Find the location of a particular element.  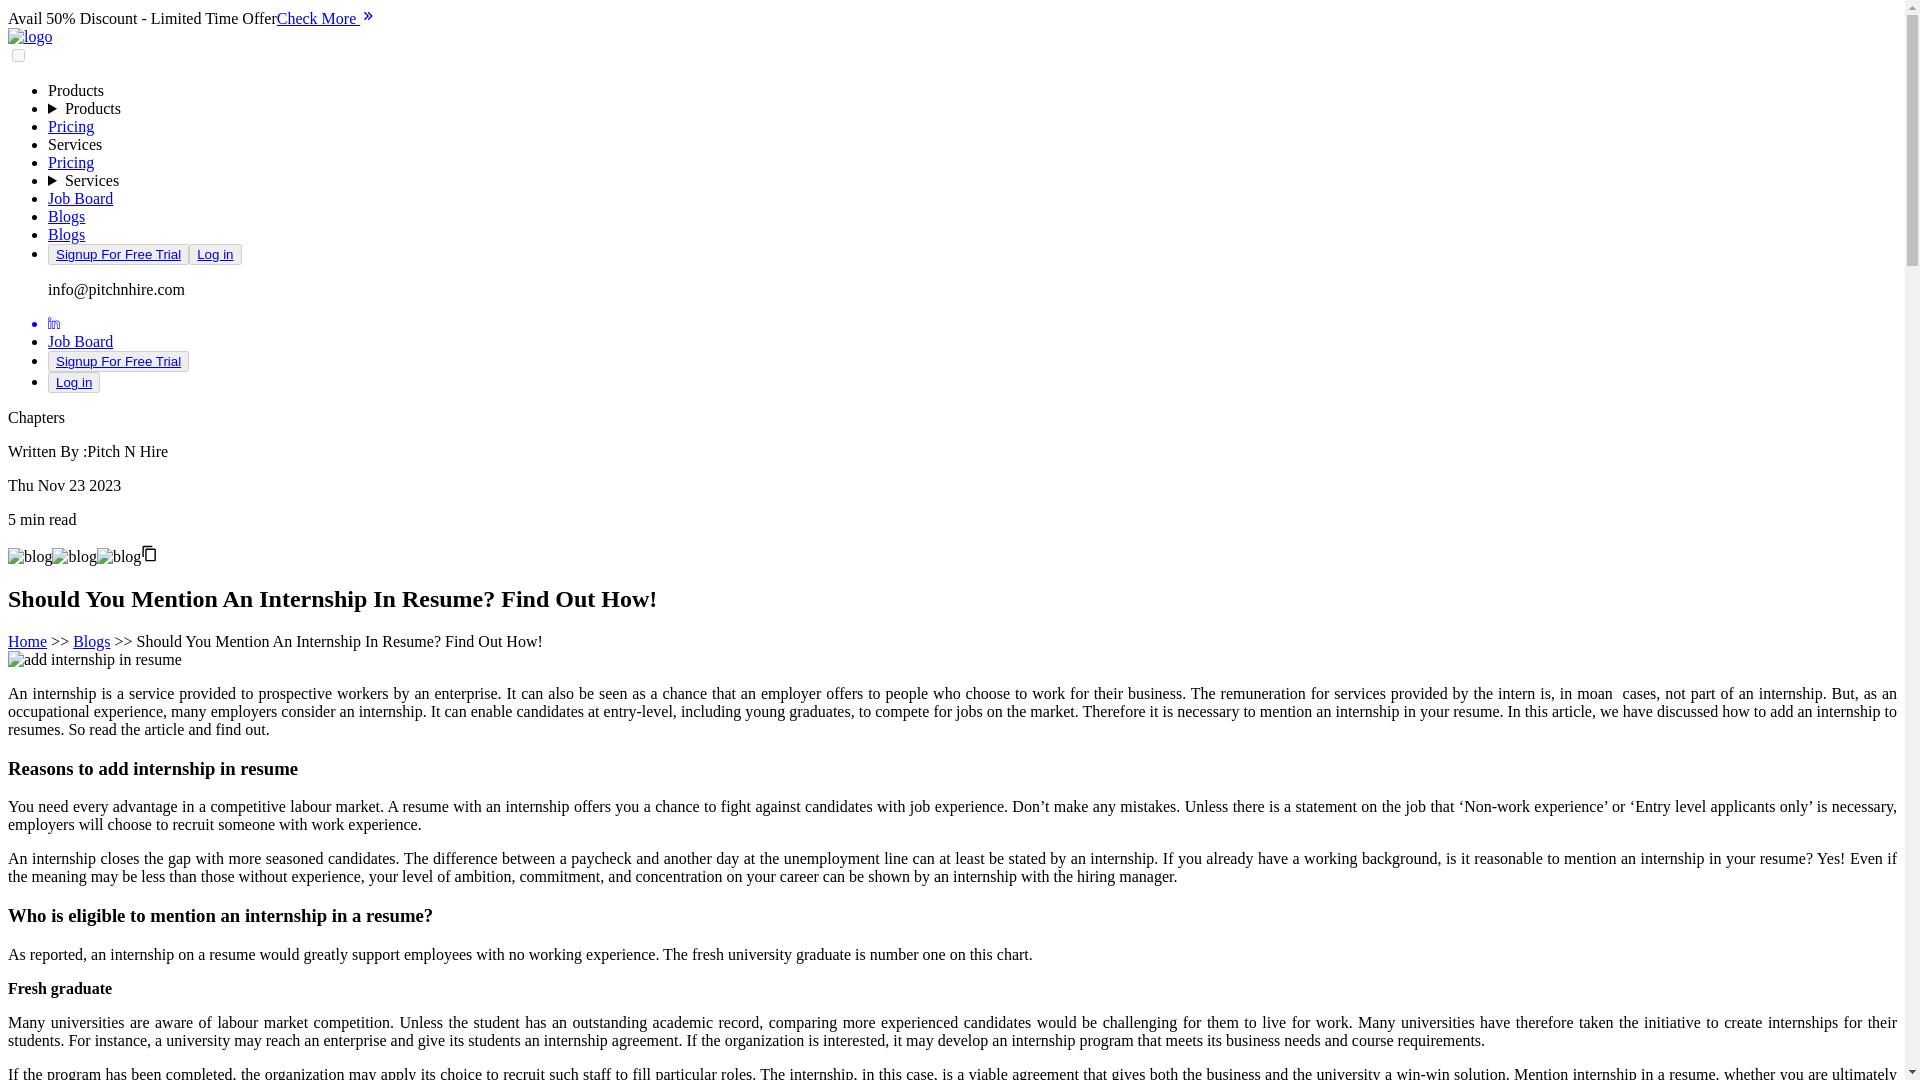

Signup For Free Trial is located at coordinates (118, 361).